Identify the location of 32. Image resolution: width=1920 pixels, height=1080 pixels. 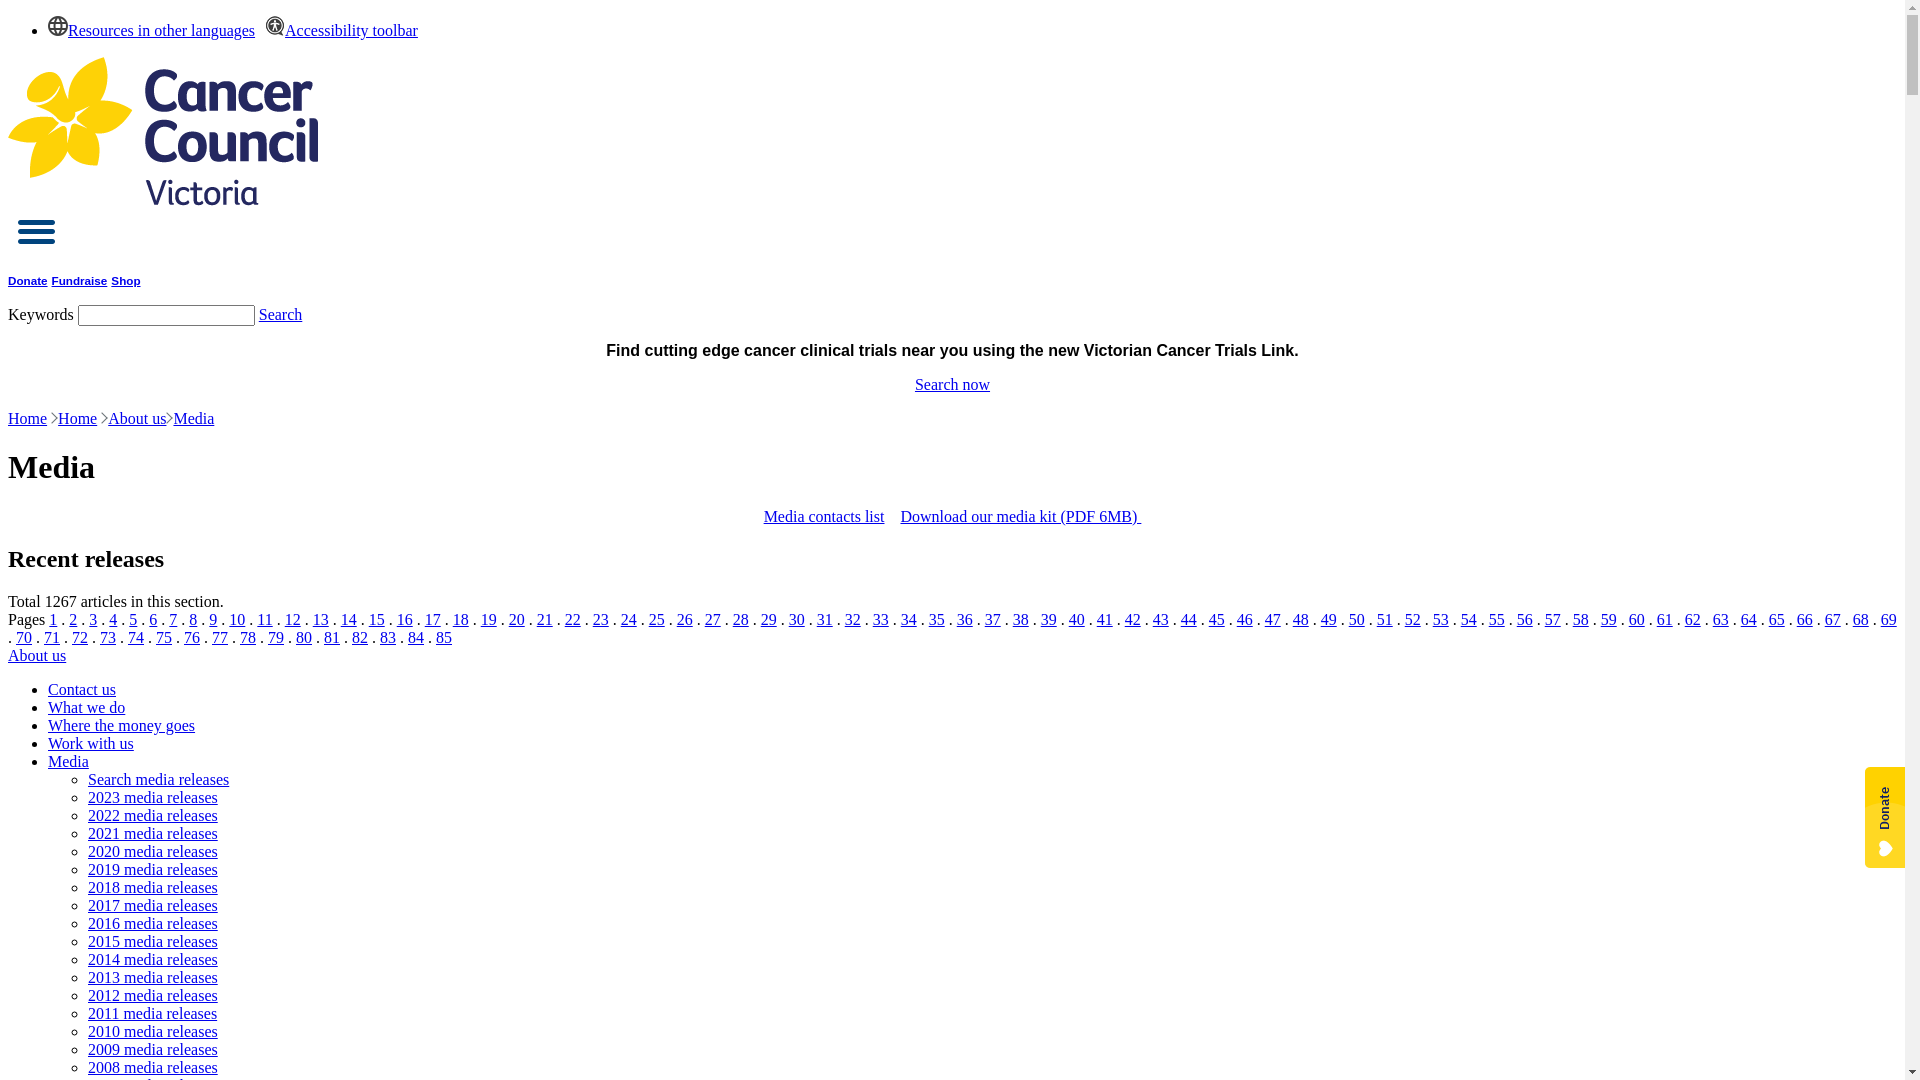
(853, 620).